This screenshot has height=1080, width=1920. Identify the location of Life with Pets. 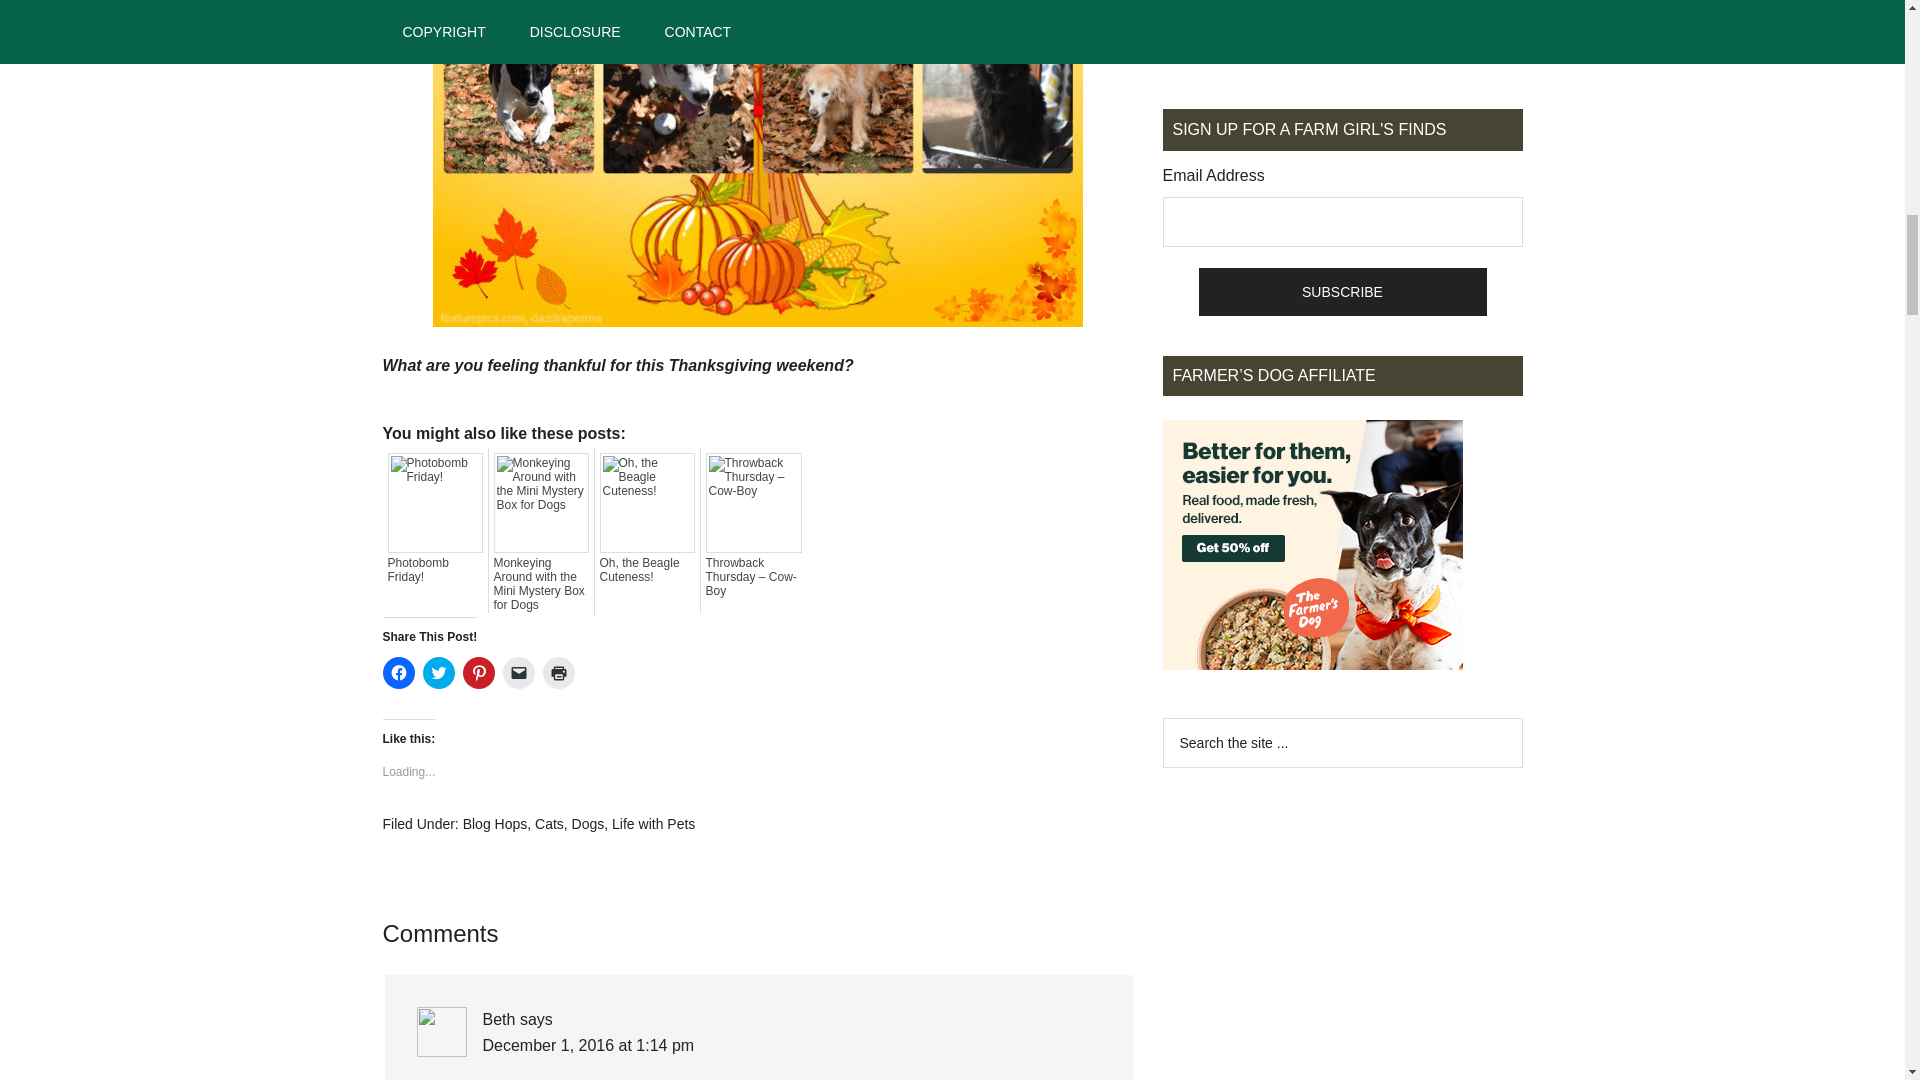
(654, 824).